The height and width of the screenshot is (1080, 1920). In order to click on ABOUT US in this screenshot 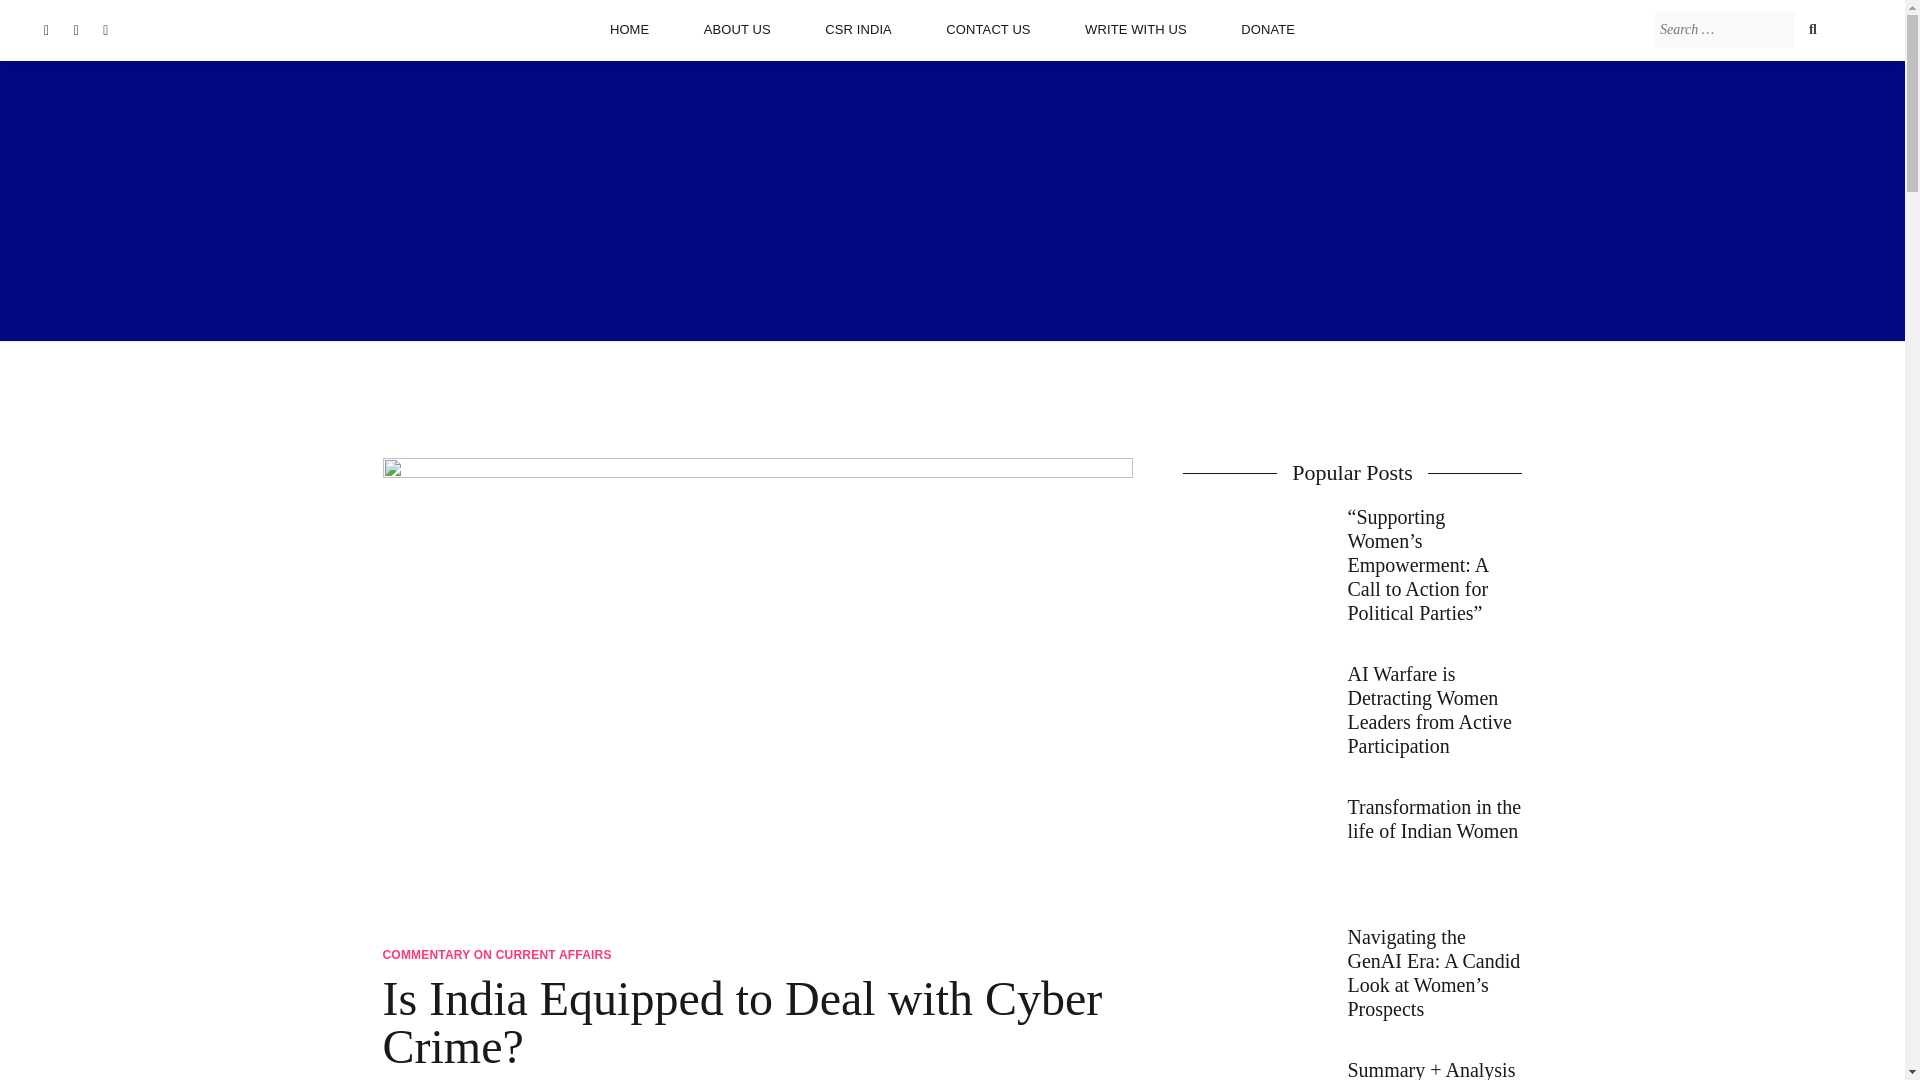, I will do `click(738, 29)`.